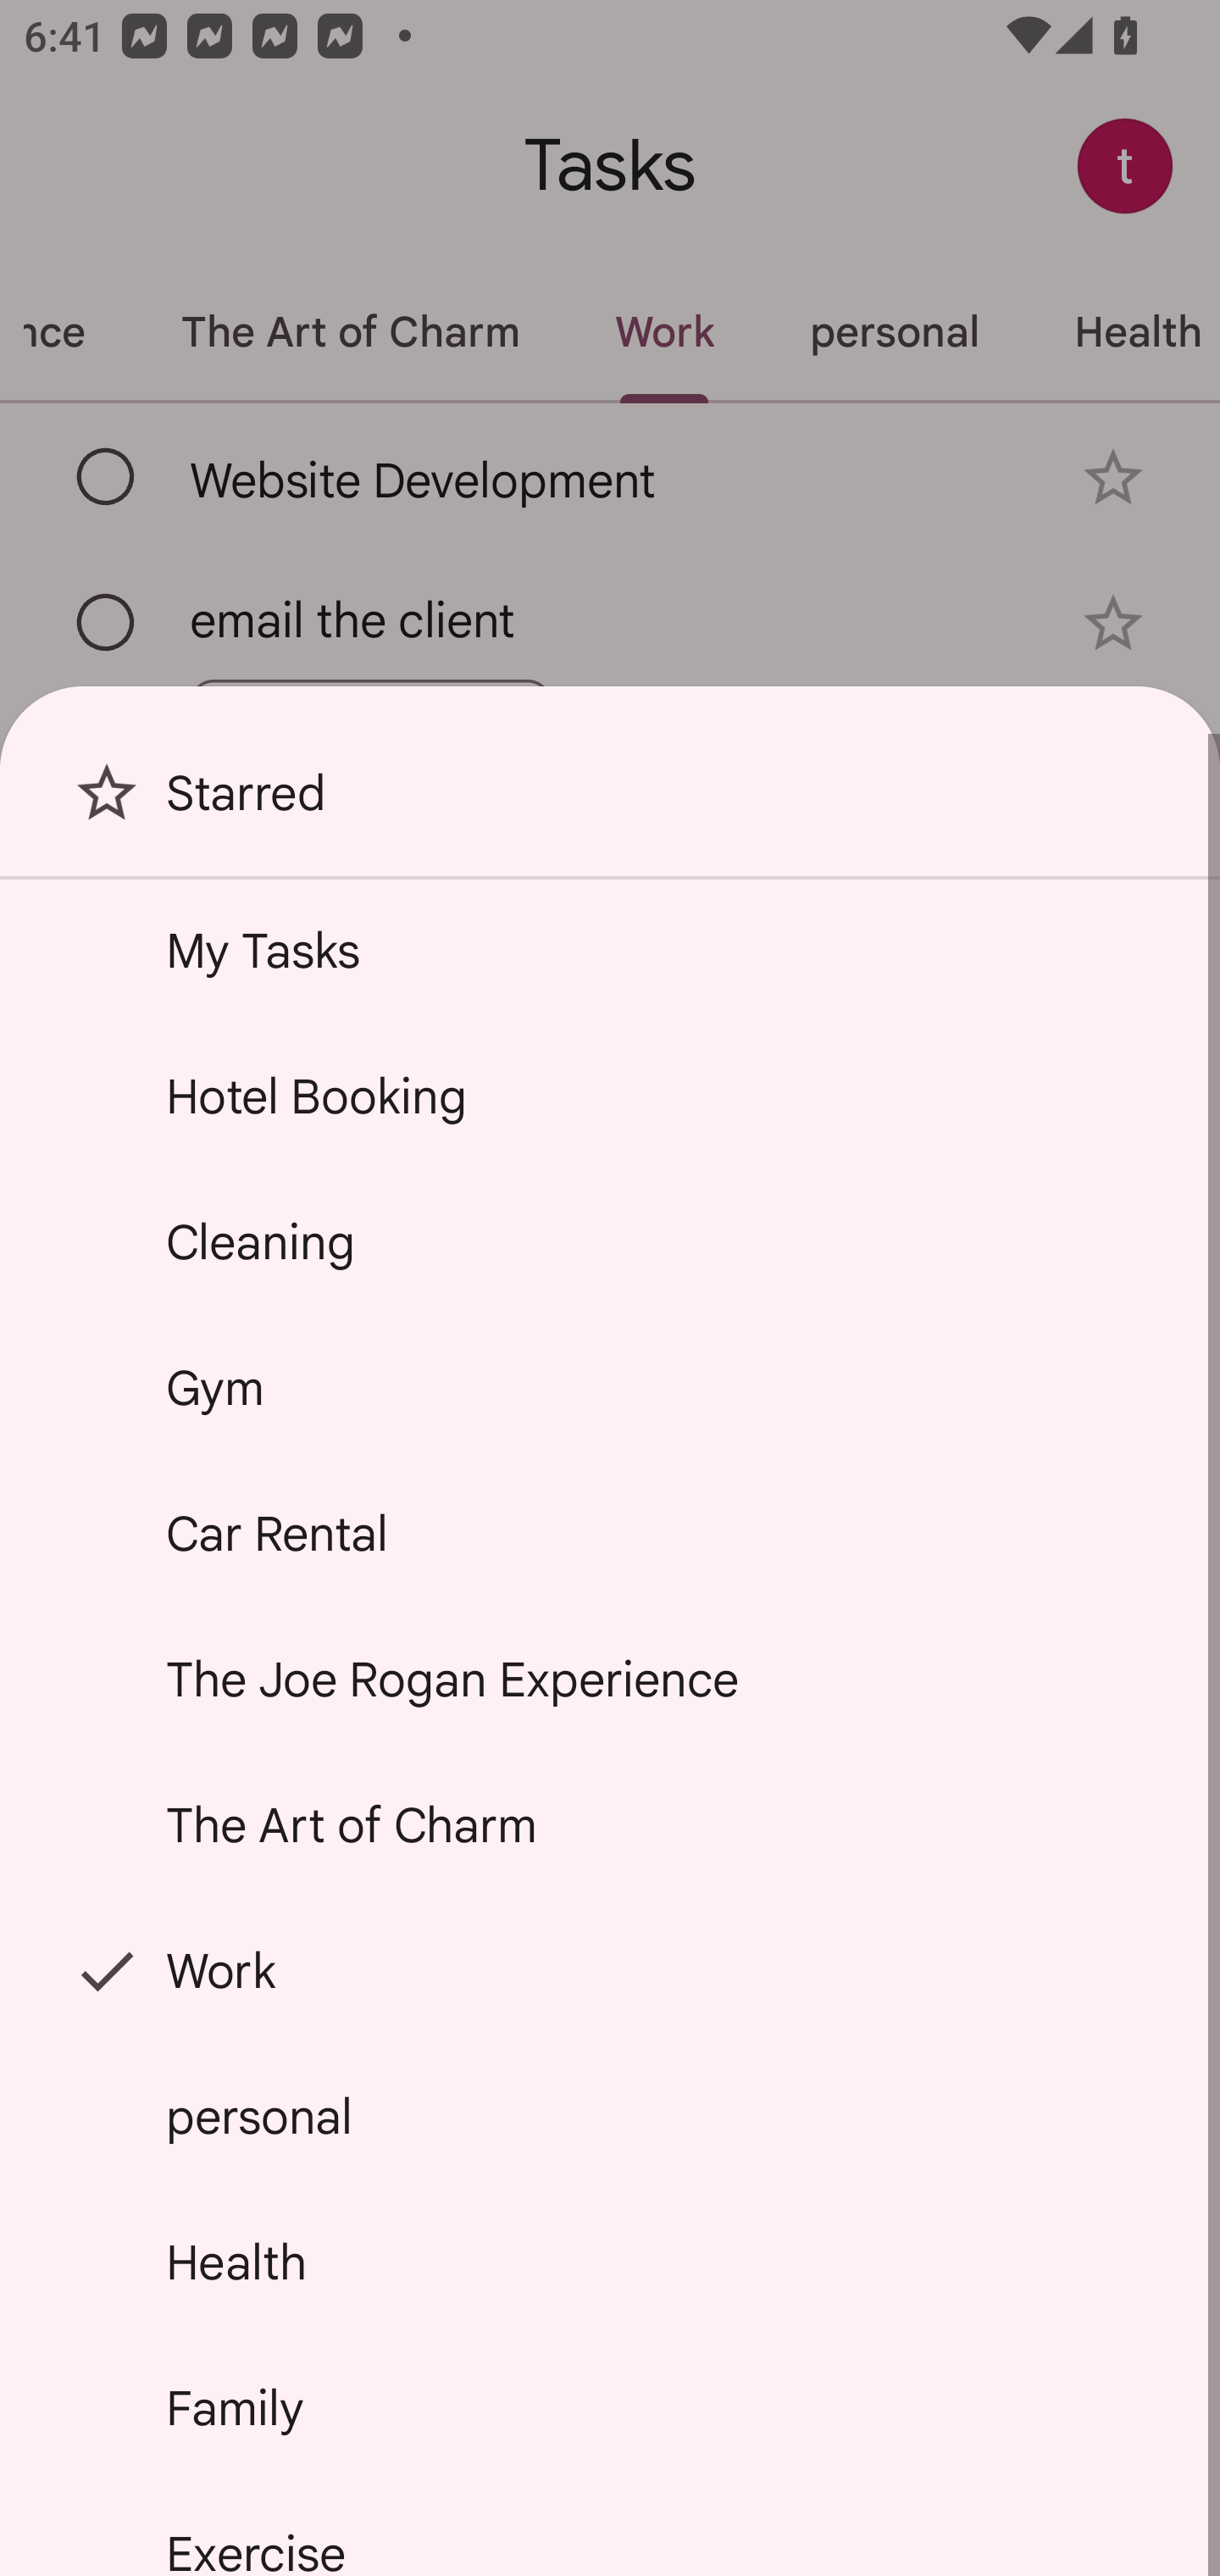 This screenshot has height=2576, width=1220. What do you see at coordinates (610, 1096) in the screenshot?
I see `Hotel Booking` at bounding box center [610, 1096].